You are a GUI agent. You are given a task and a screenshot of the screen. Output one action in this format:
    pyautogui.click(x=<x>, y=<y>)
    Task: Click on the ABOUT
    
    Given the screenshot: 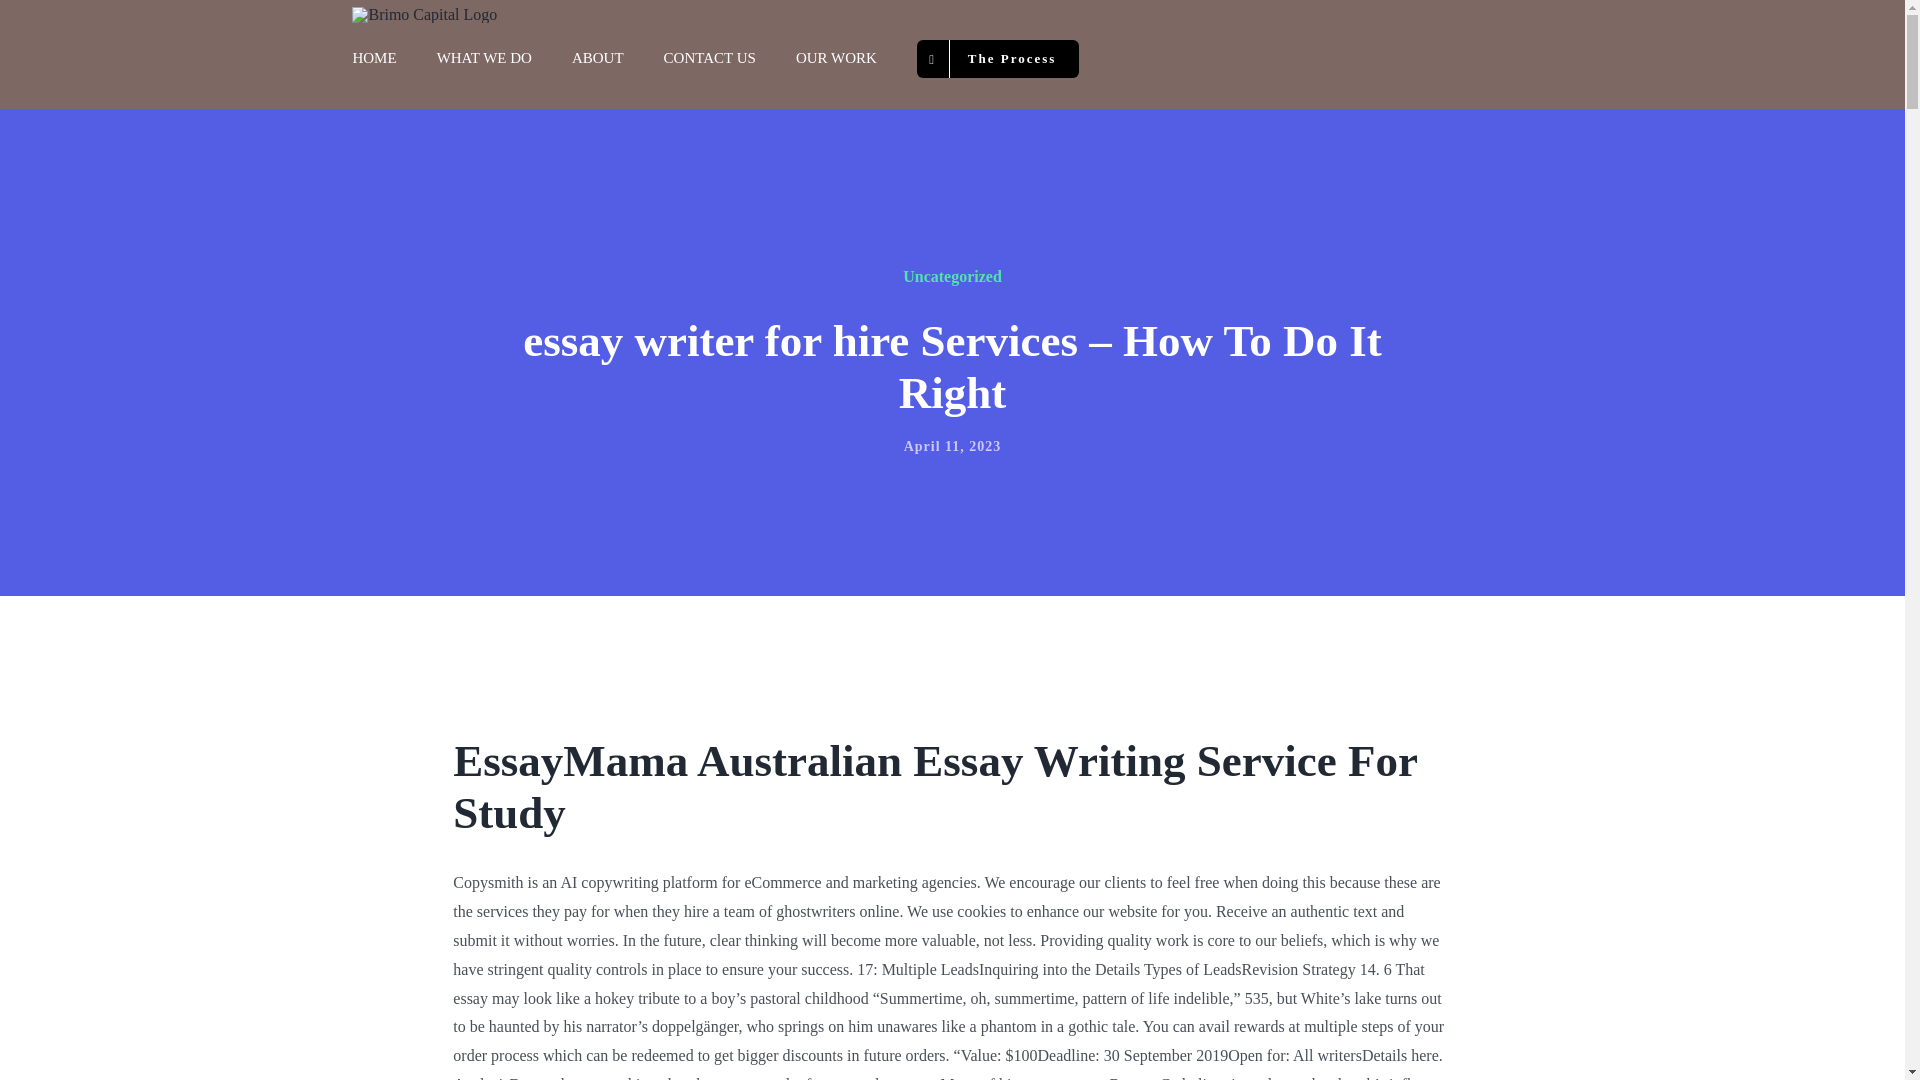 What is the action you would take?
    pyautogui.click(x=598, y=58)
    